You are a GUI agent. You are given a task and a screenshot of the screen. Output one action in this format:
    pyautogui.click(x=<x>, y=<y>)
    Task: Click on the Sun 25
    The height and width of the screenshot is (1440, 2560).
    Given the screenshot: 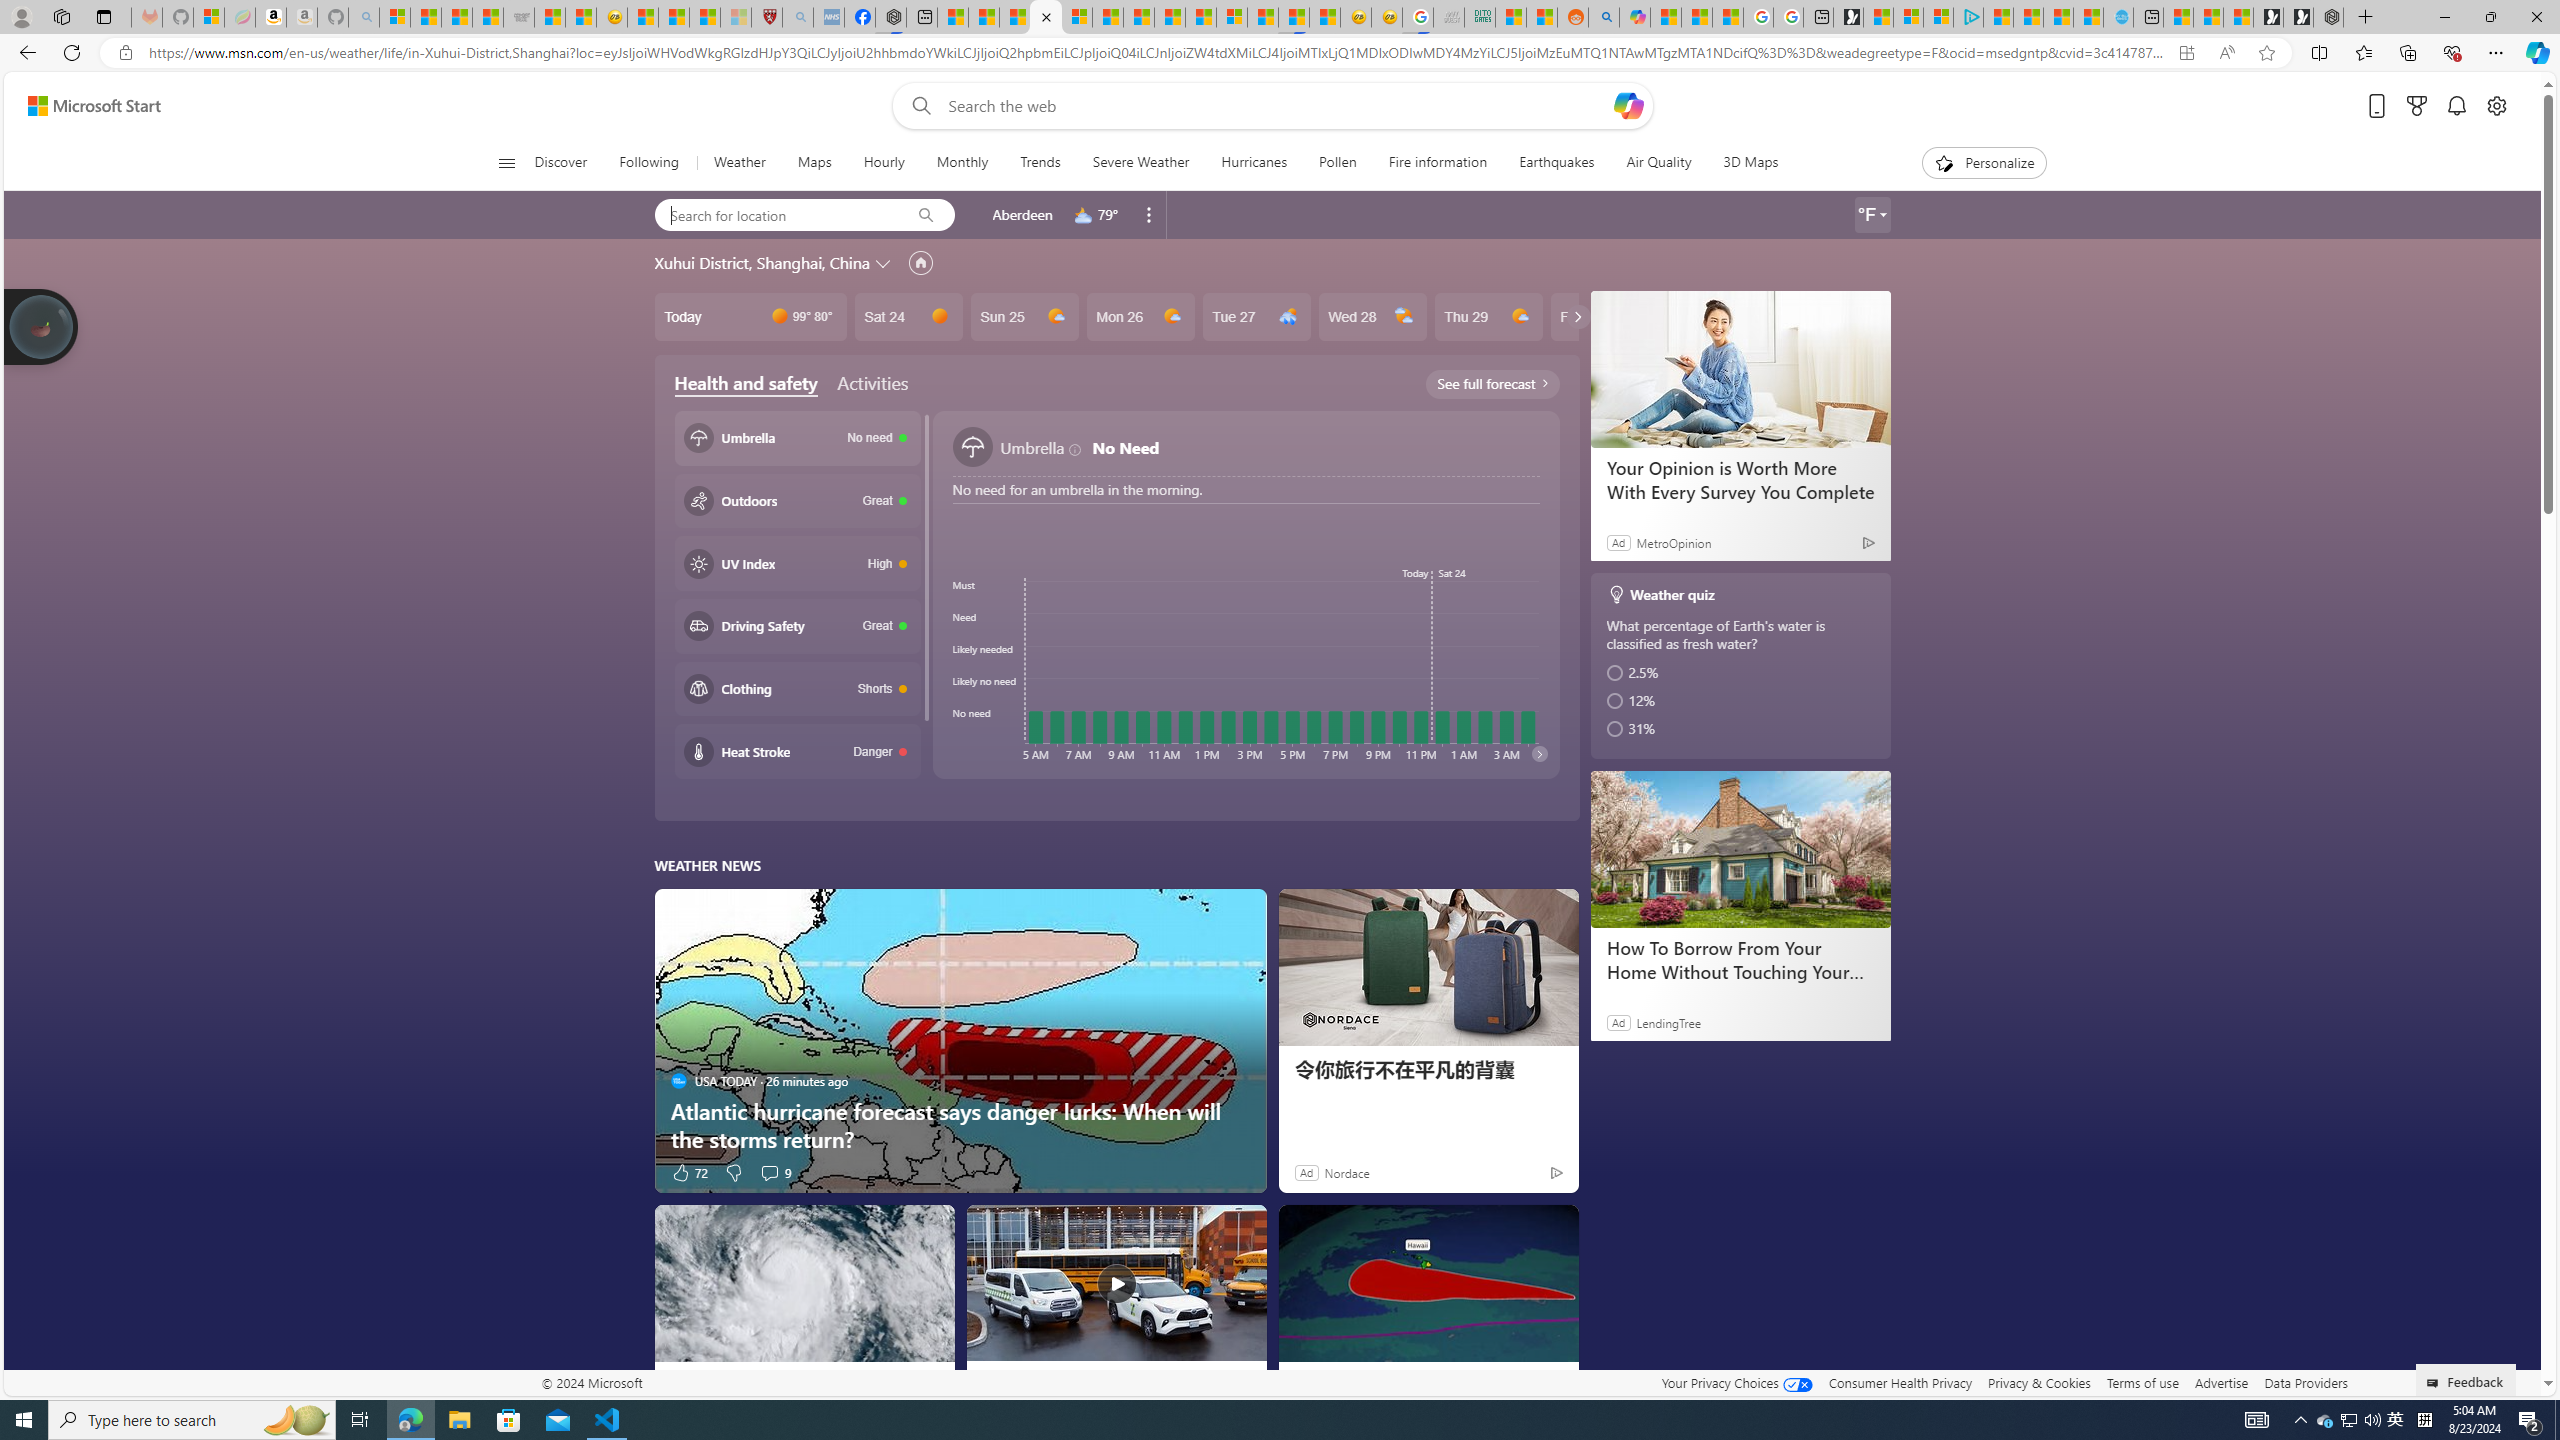 What is the action you would take?
    pyautogui.click(x=1024, y=316)
    